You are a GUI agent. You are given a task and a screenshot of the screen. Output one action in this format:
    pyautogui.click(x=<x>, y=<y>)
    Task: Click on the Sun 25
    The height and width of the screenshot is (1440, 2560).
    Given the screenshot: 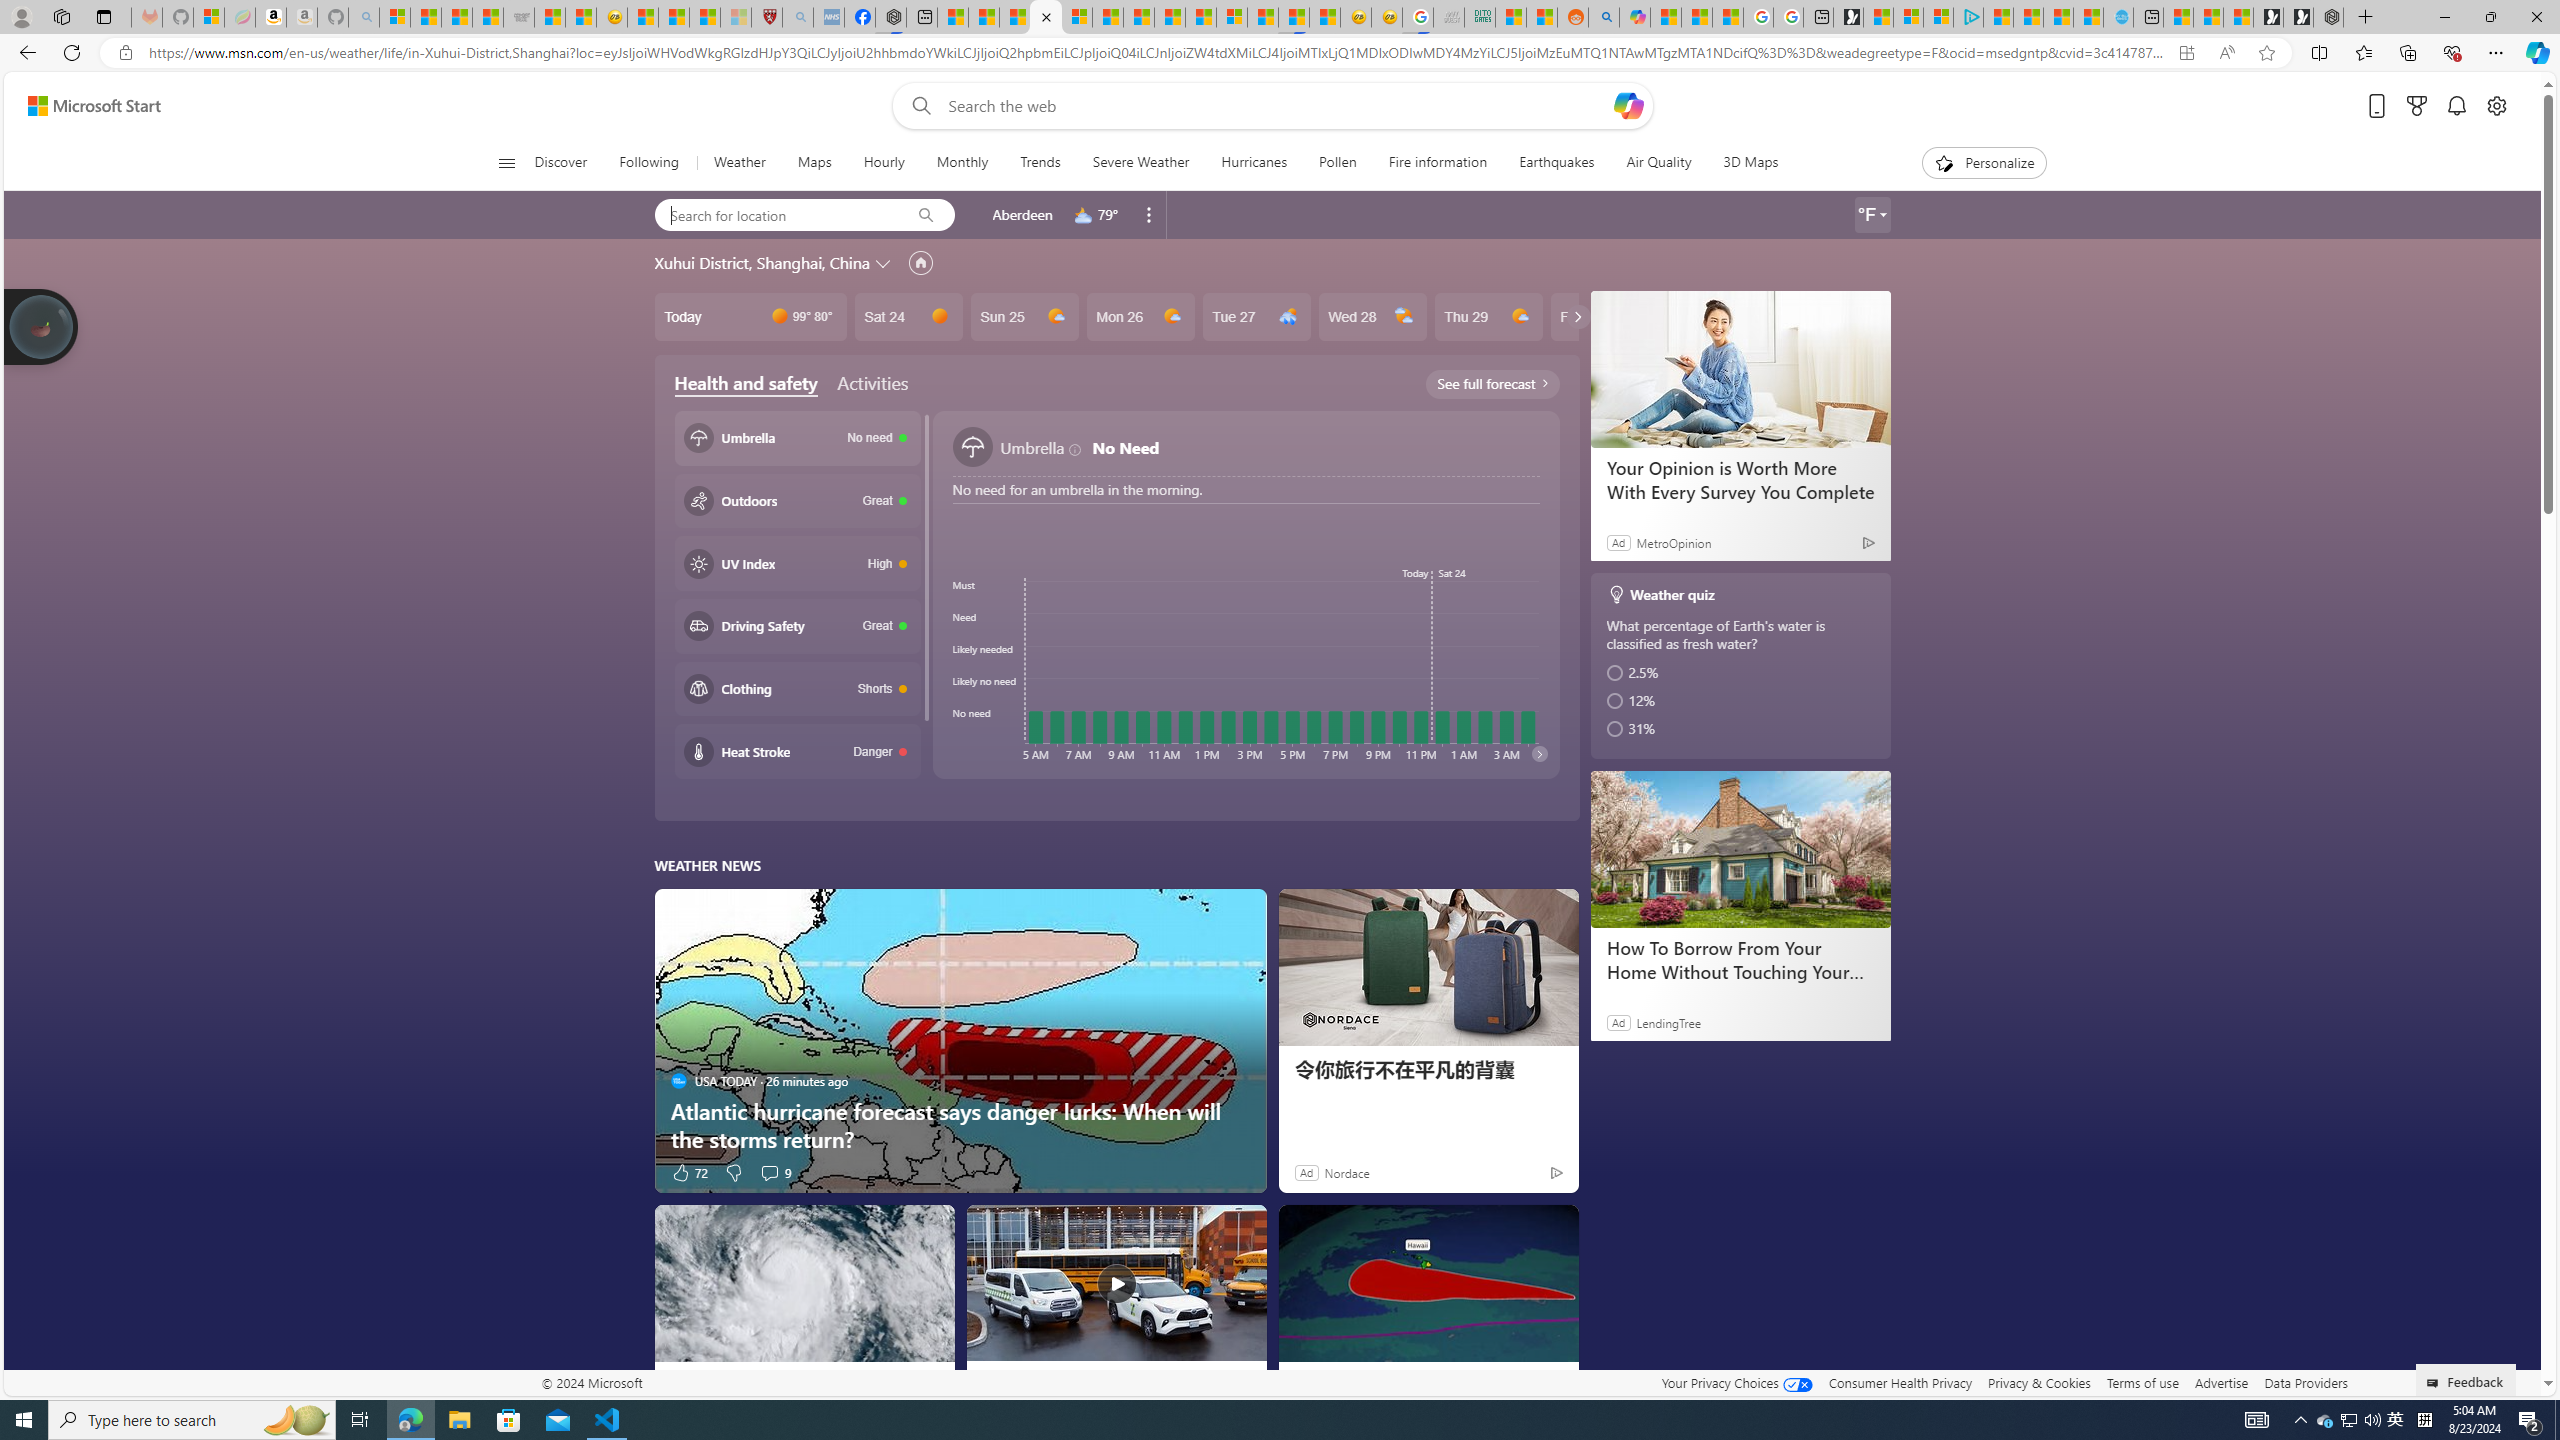 What is the action you would take?
    pyautogui.click(x=1024, y=316)
    